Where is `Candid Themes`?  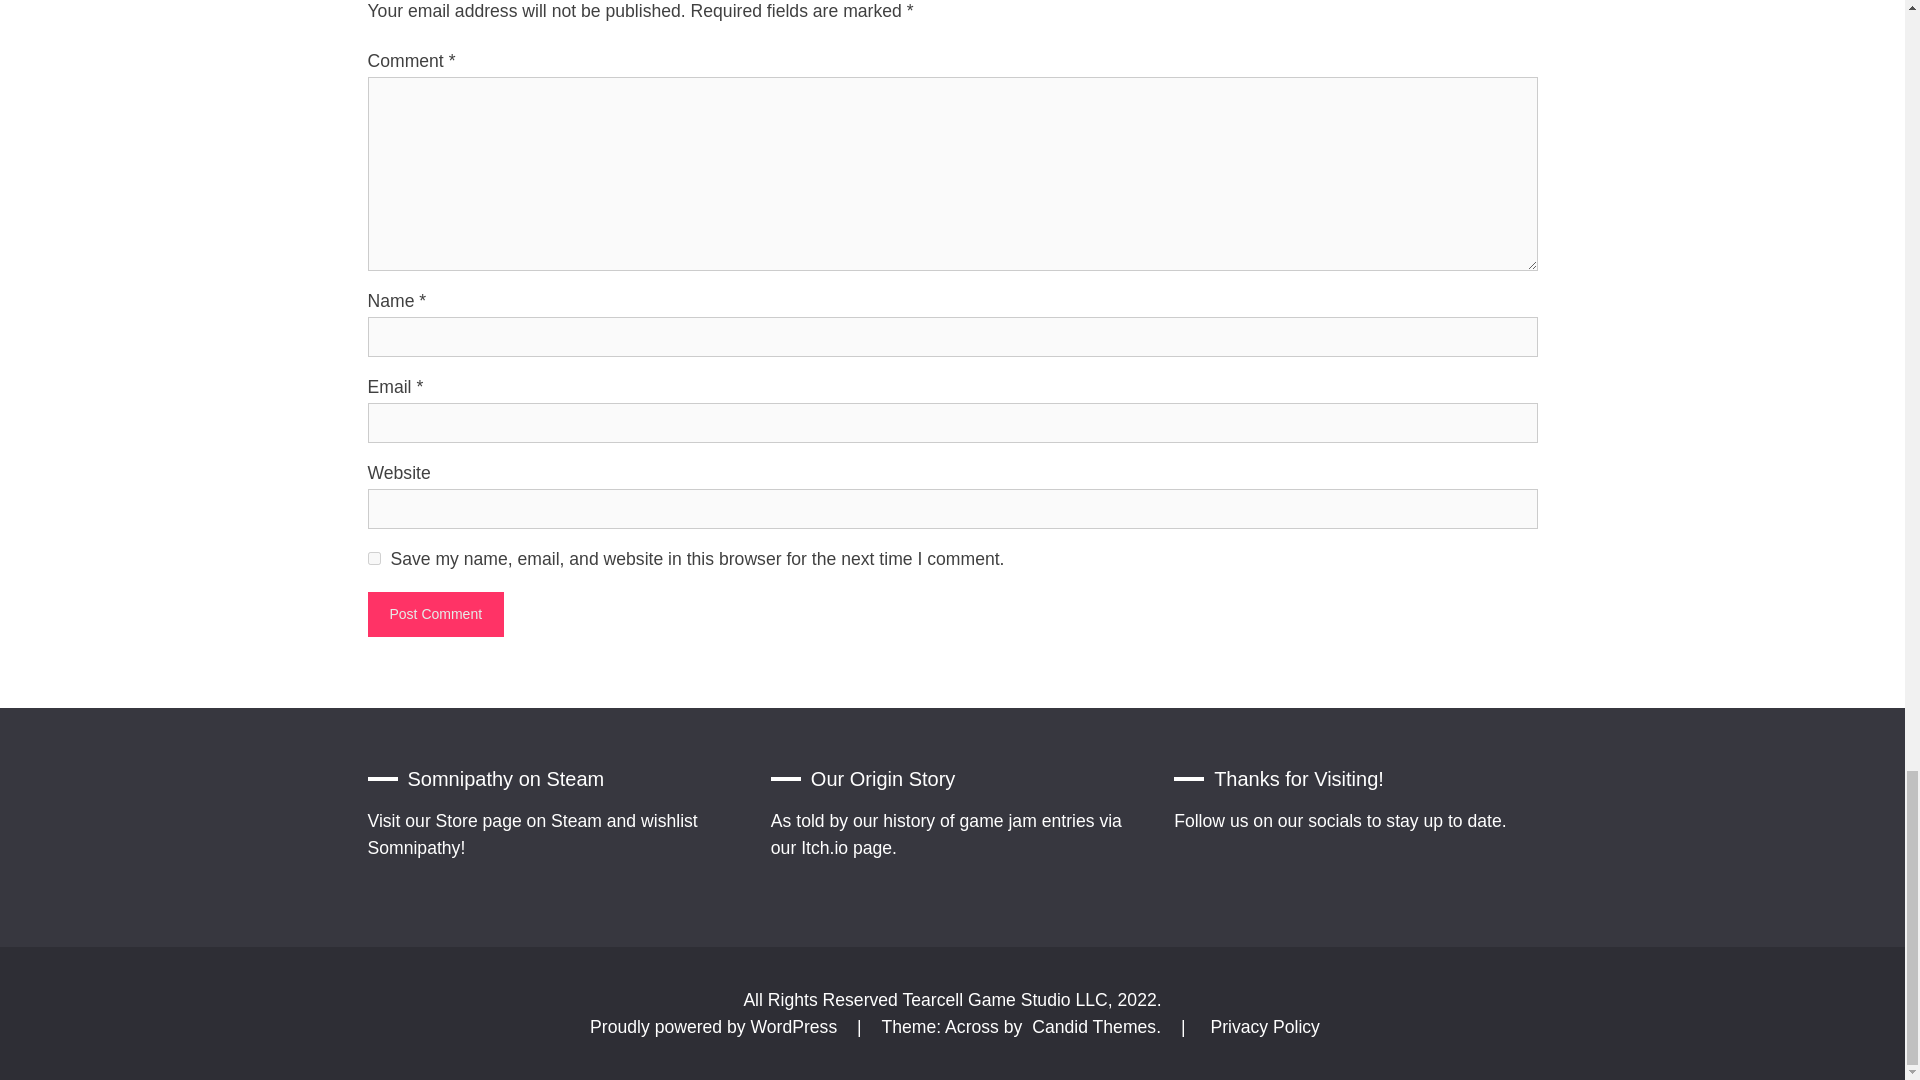 Candid Themes is located at coordinates (1094, 1026).